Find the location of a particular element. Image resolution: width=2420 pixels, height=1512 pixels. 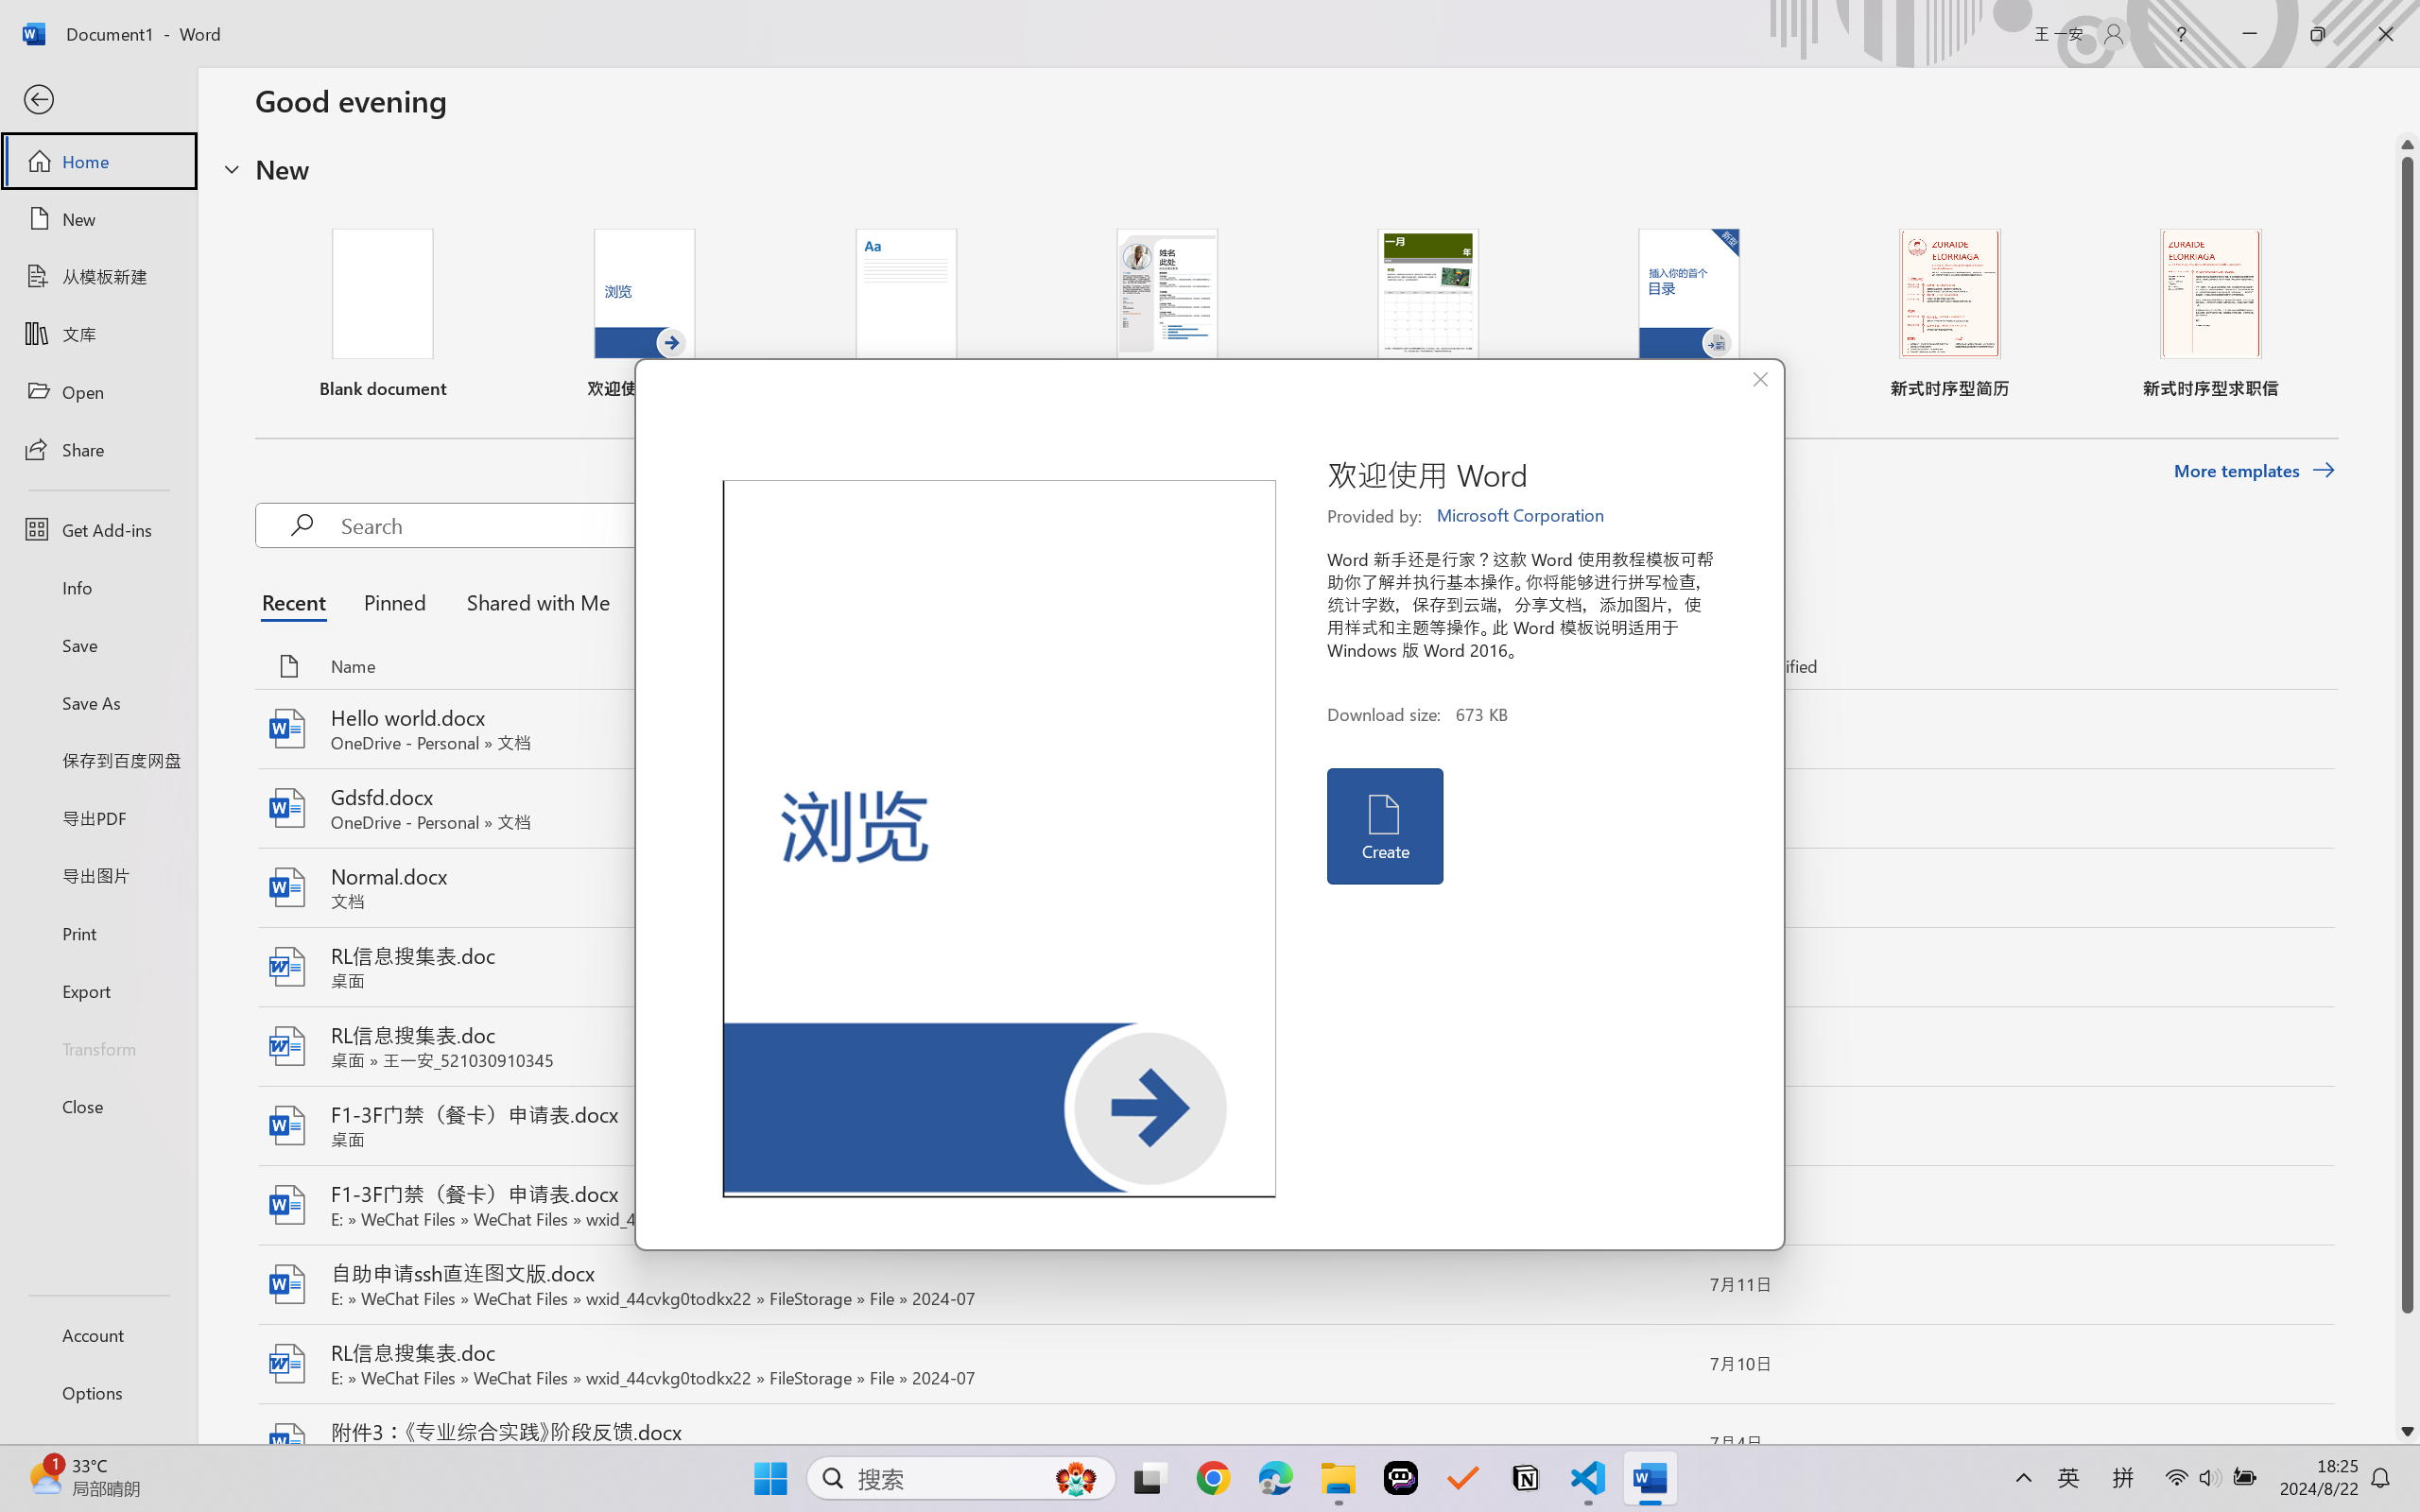

Hello world.docx is located at coordinates (1295, 730).